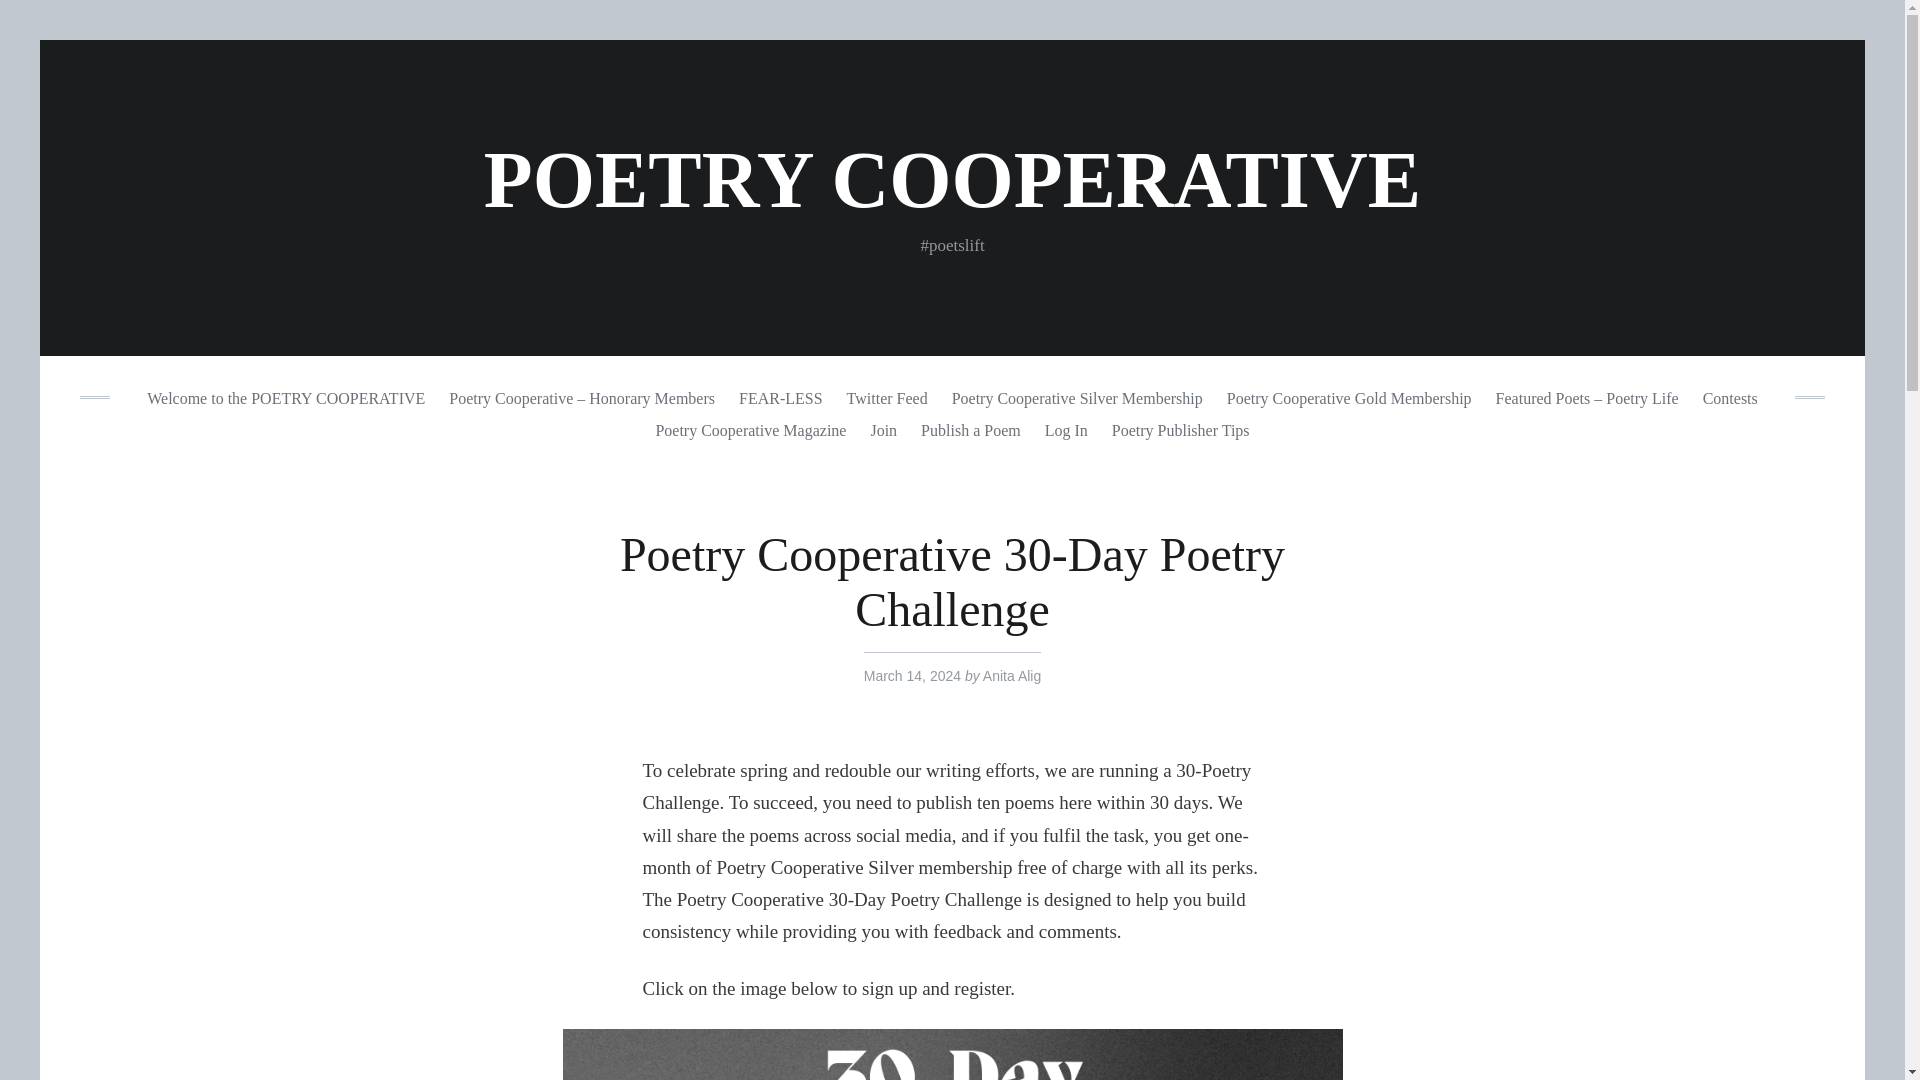 This screenshot has height=1080, width=1920. I want to click on Contests, so click(1730, 398).